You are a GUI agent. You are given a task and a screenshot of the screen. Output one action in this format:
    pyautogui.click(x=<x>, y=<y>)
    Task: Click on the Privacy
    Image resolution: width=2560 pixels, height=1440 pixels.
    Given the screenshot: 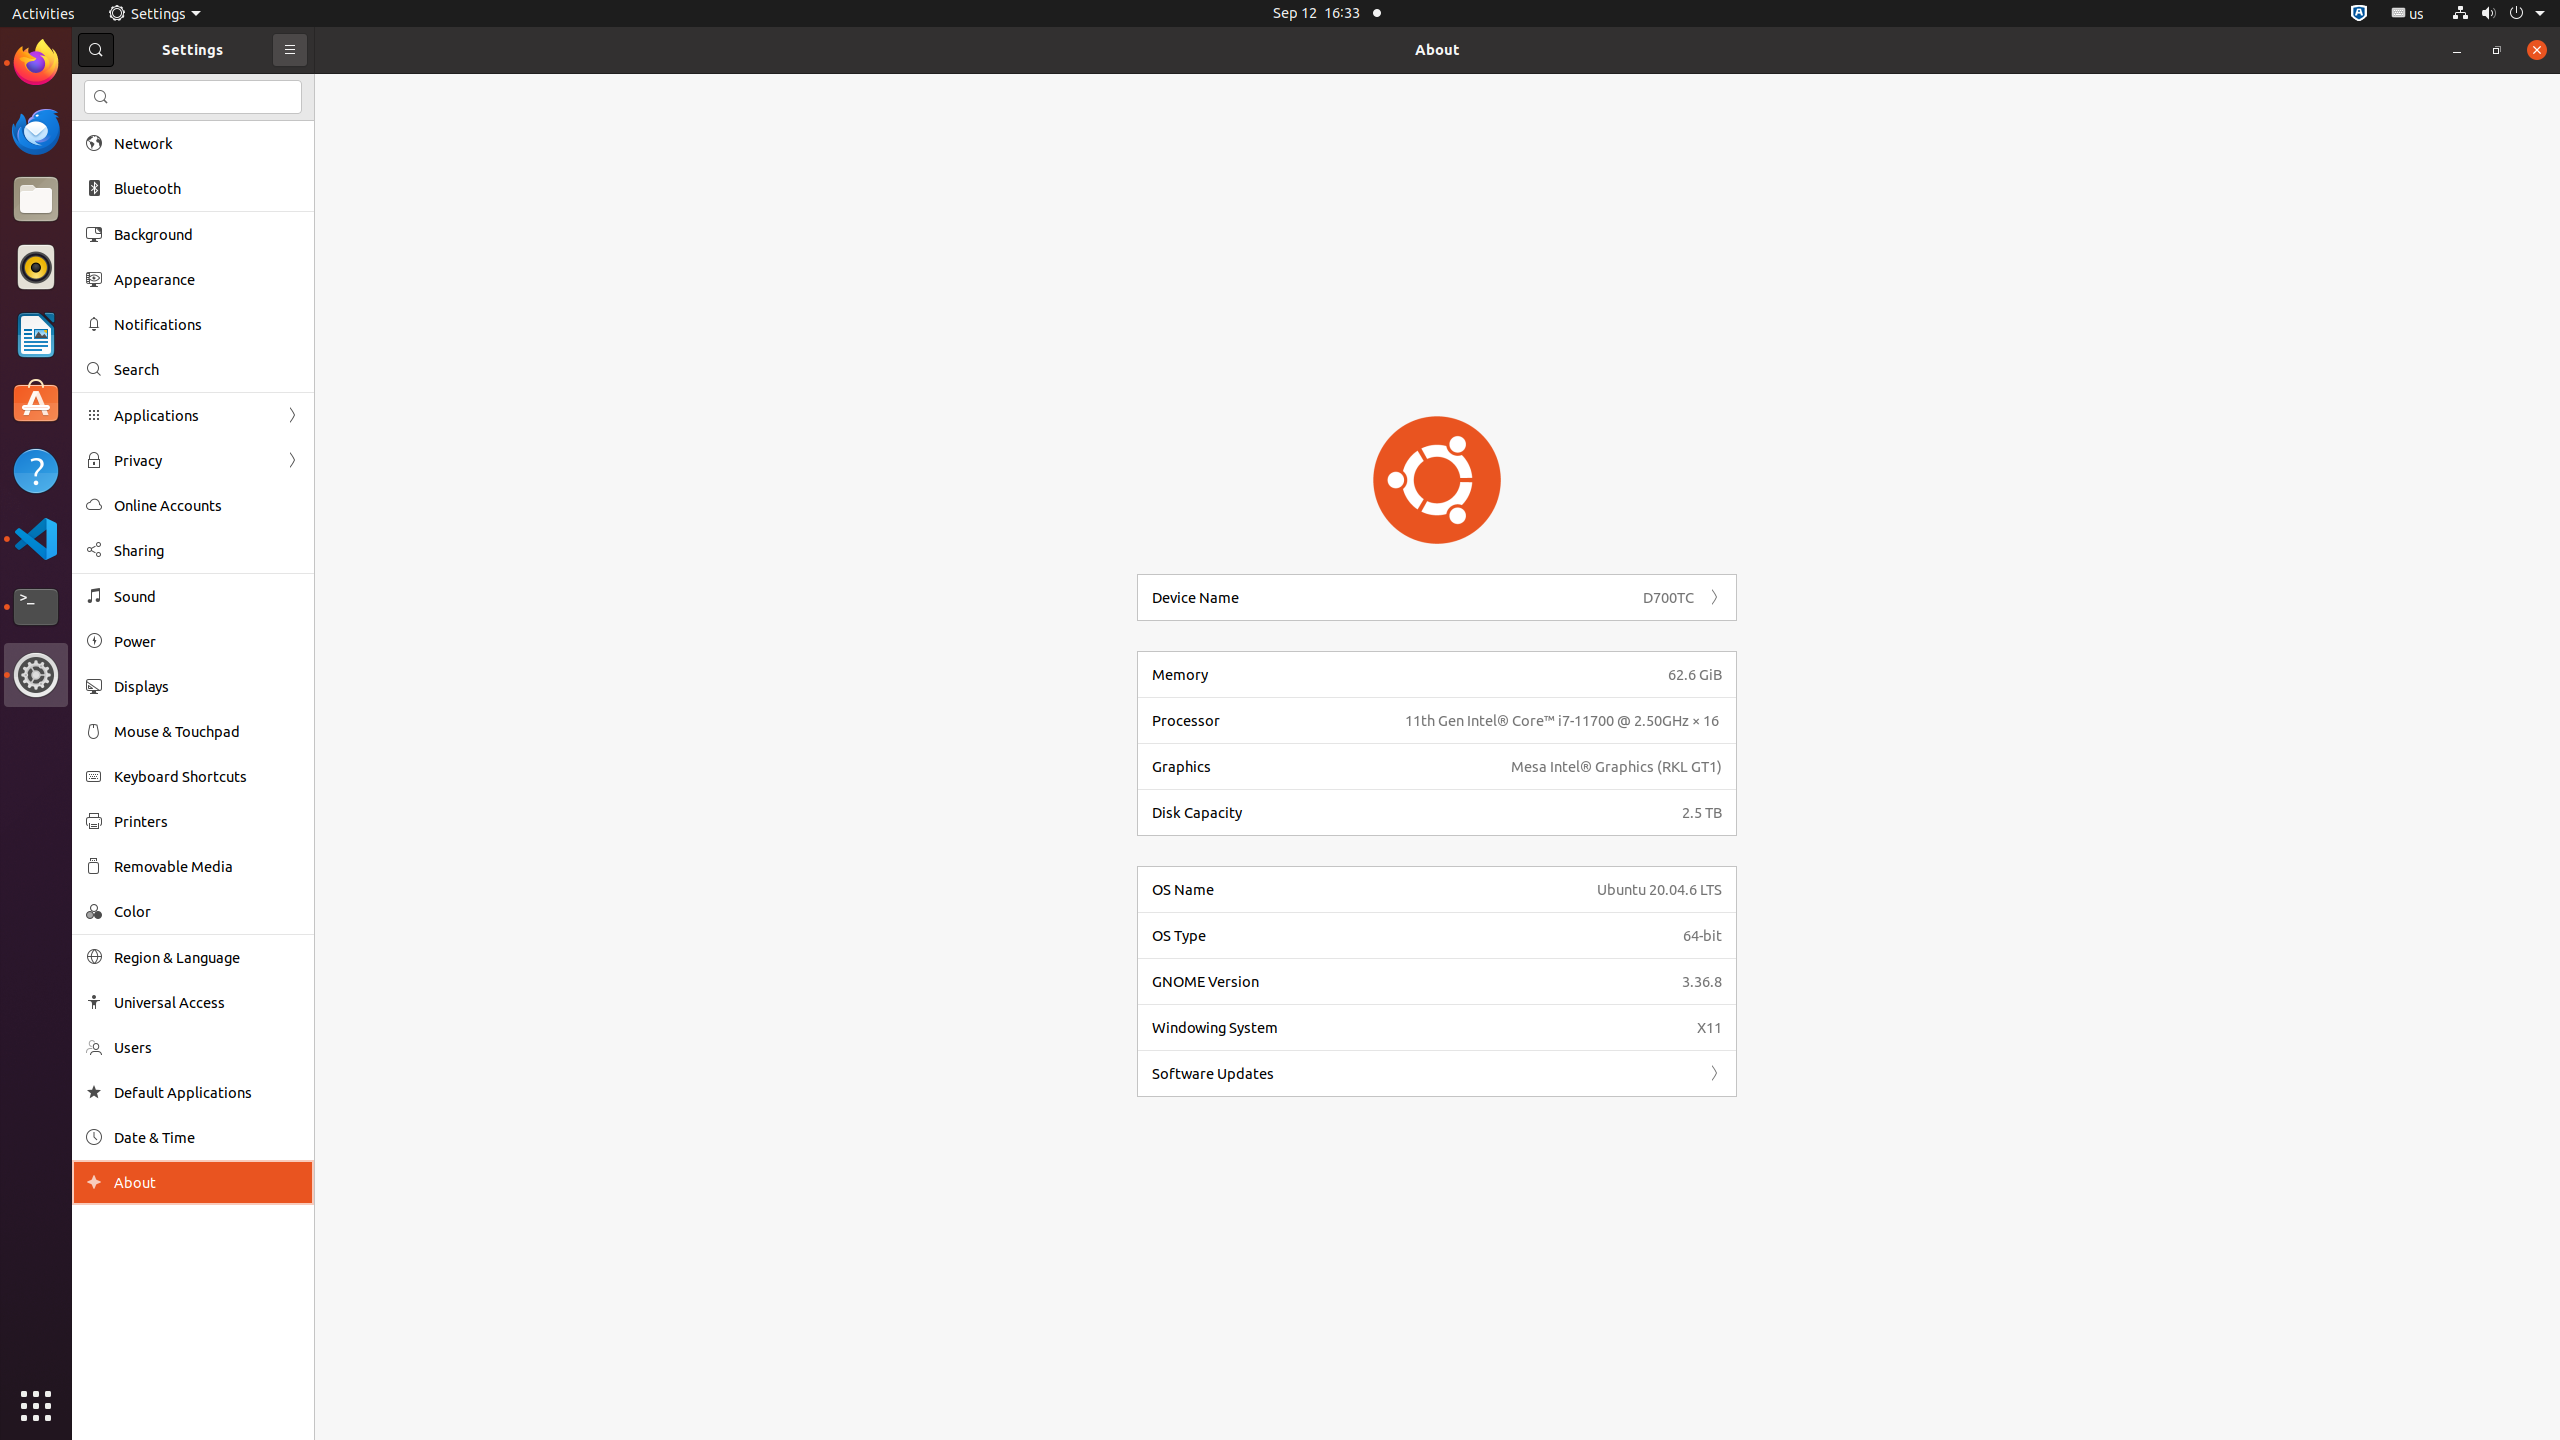 What is the action you would take?
    pyautogui.click(x=193, y=460)
    